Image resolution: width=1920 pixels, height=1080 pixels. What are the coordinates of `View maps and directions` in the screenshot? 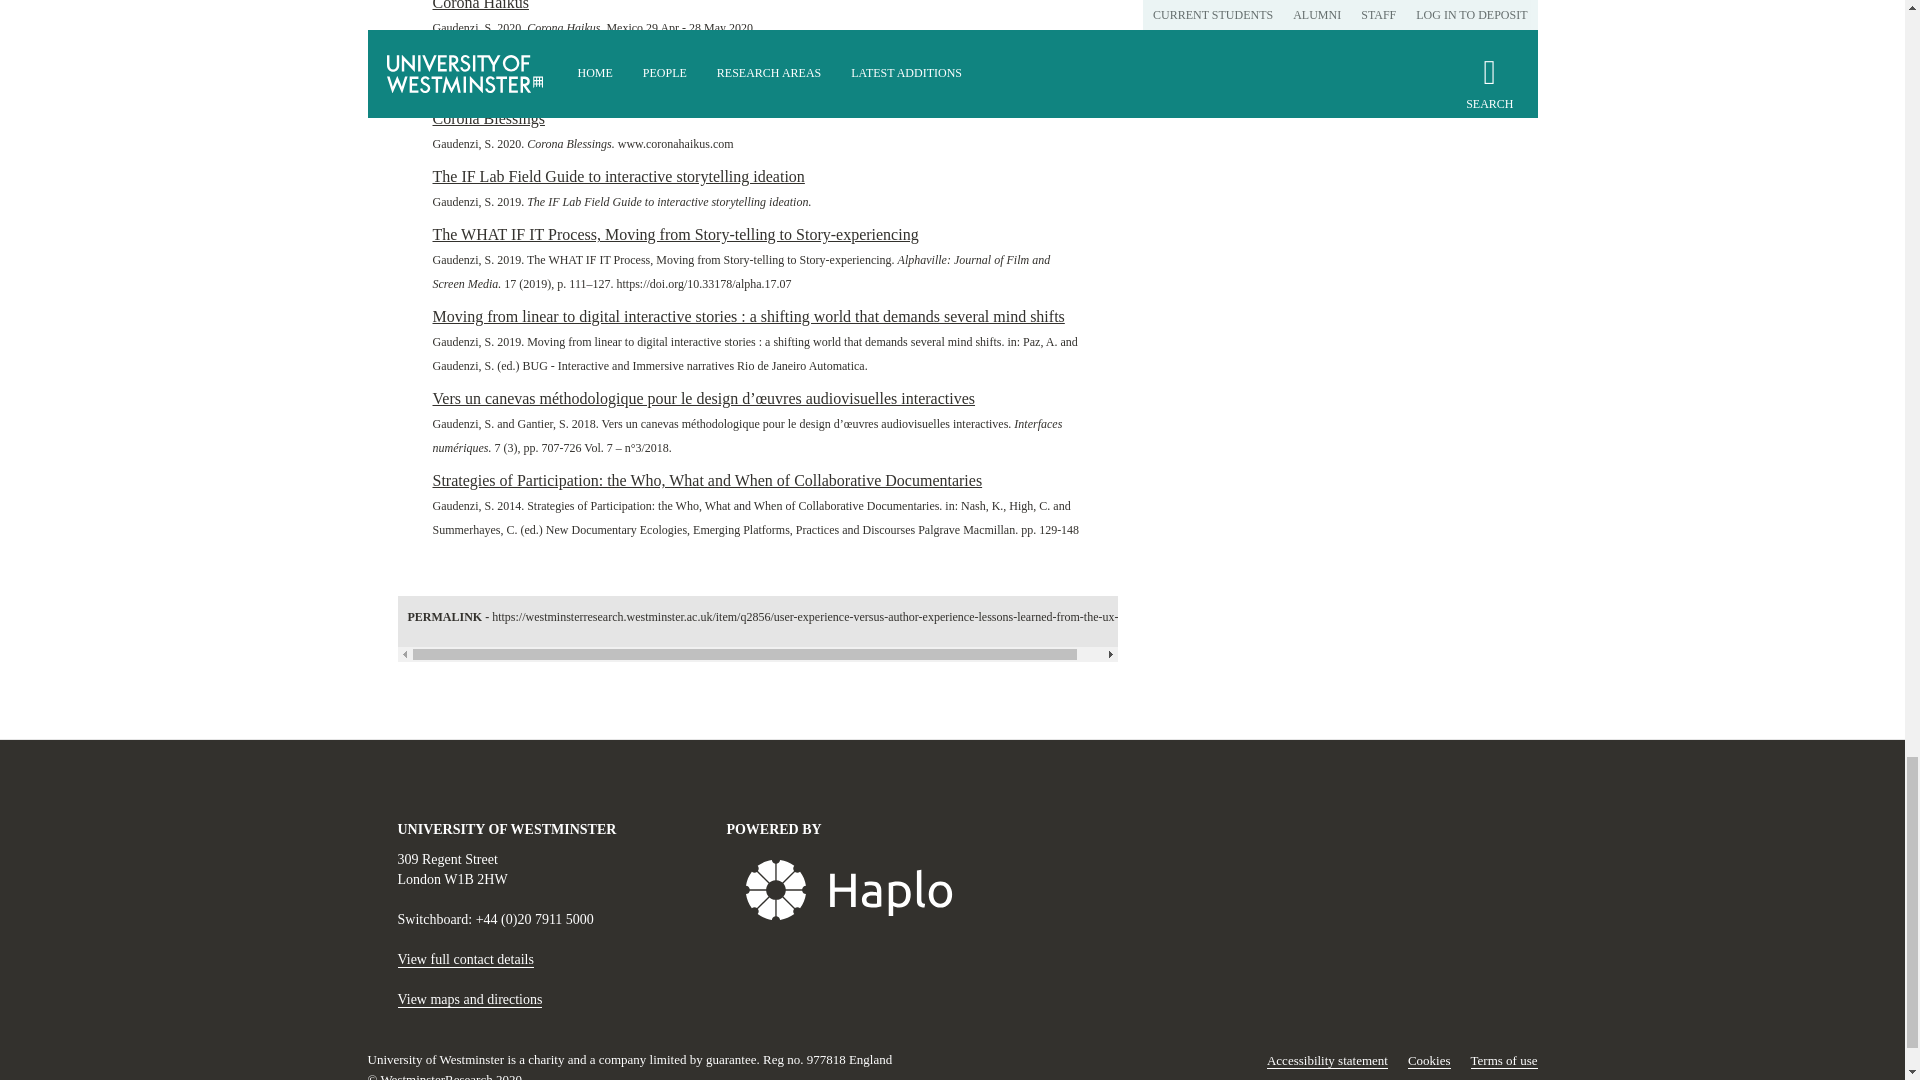 It's located at (470, 1000).